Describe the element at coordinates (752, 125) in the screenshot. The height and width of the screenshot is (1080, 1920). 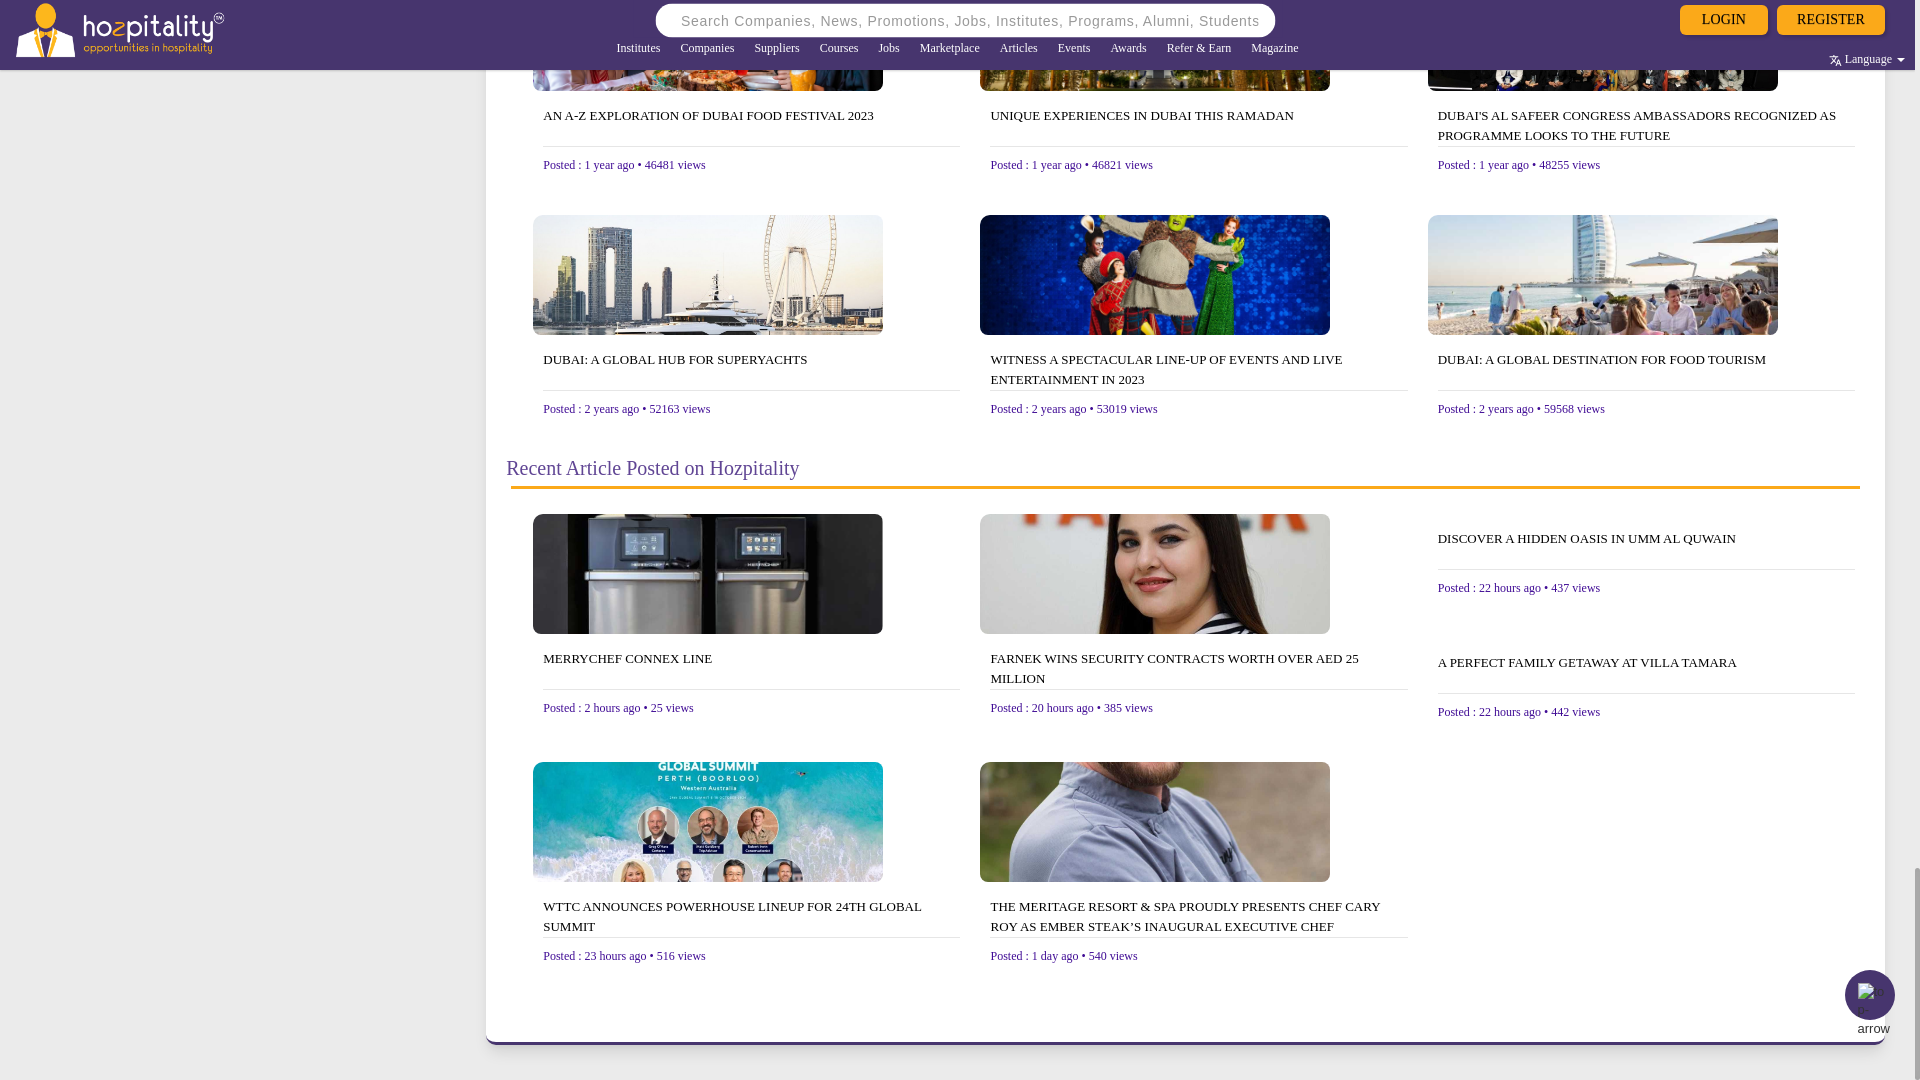
I see `An A-Z Exploration of Dubai Food Festival 2023` at that location.